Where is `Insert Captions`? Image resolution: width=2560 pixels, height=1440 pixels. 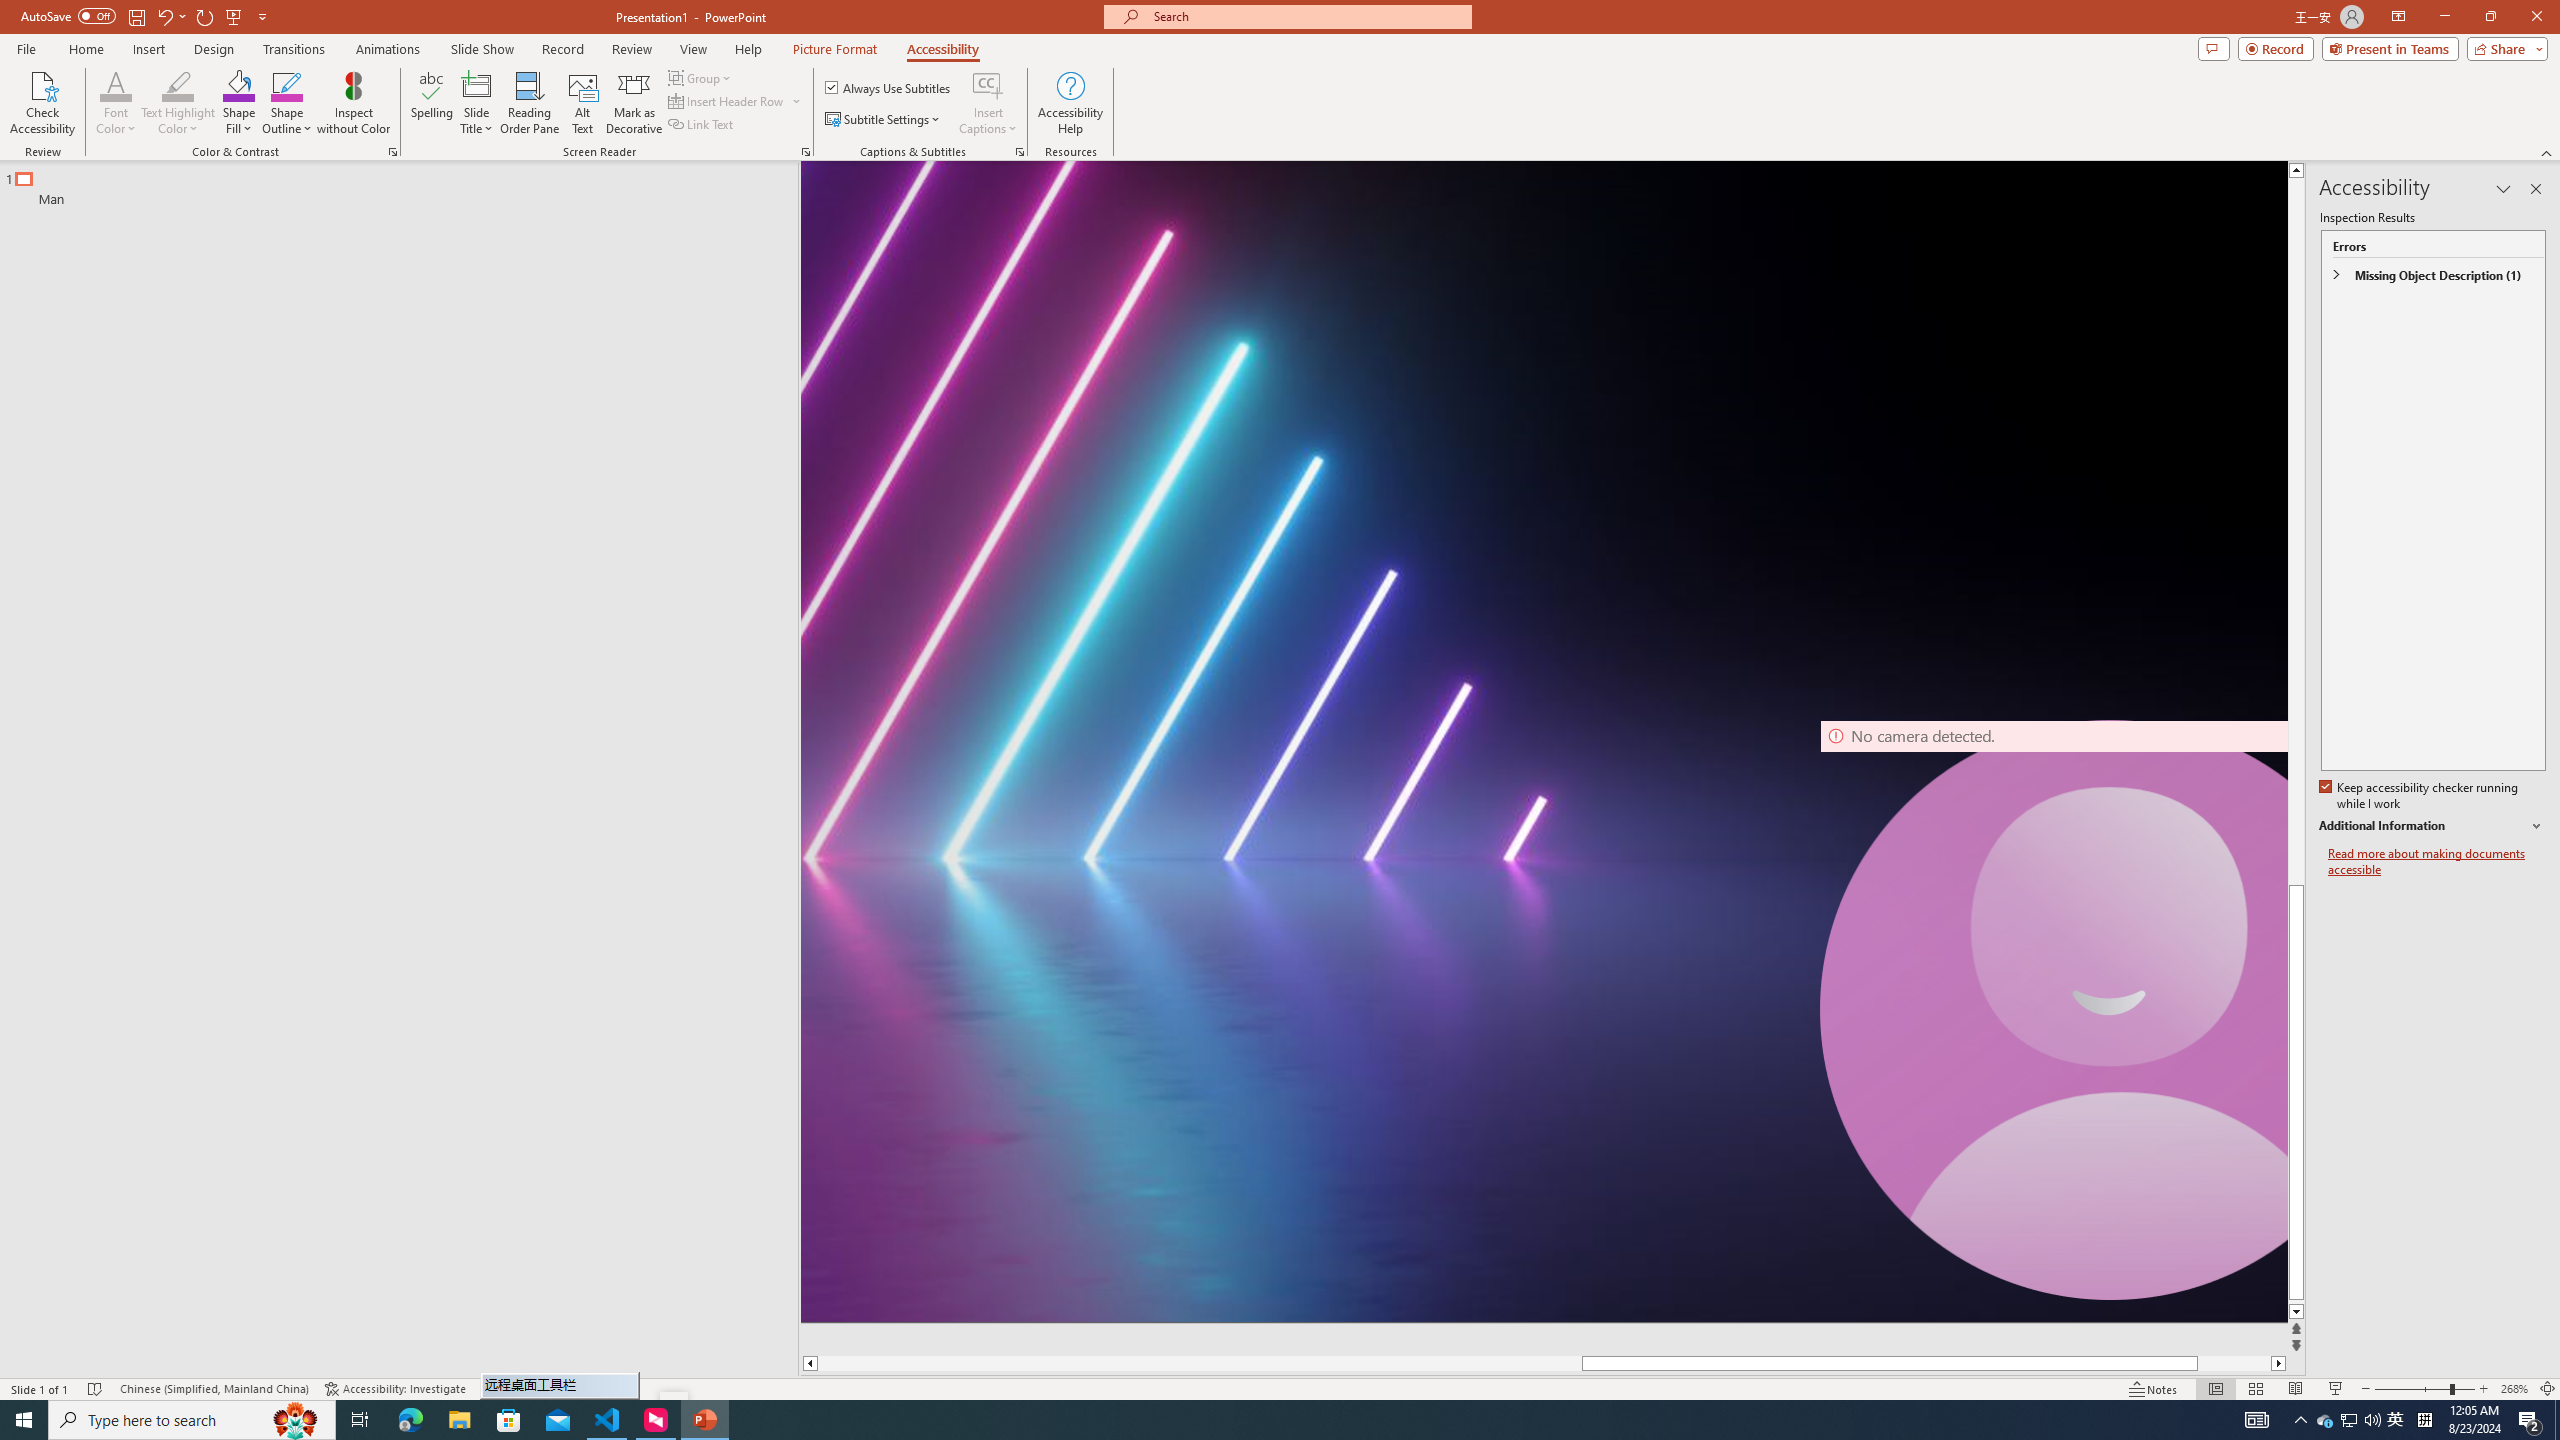 Insert Captions is located at coordinates (988, 85).